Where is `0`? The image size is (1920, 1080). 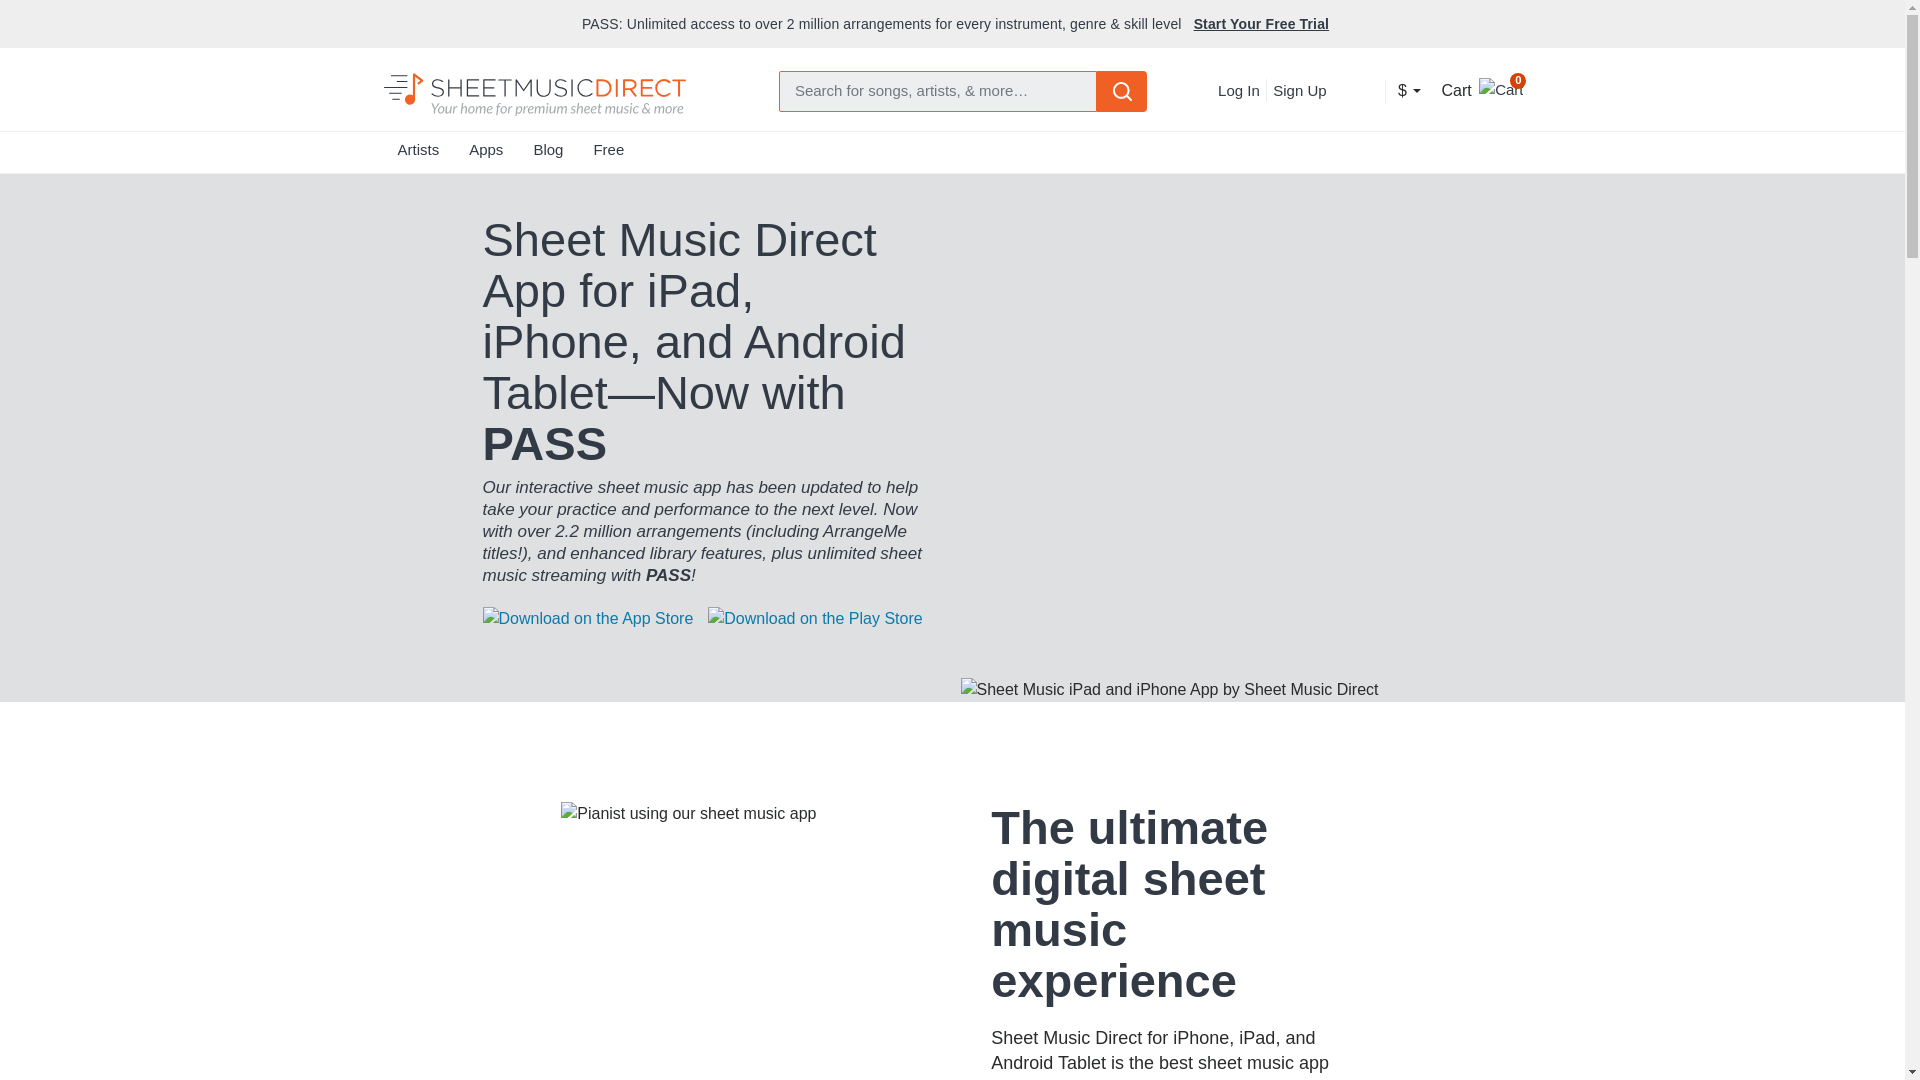
0 is located at coordinates (1500, 87).